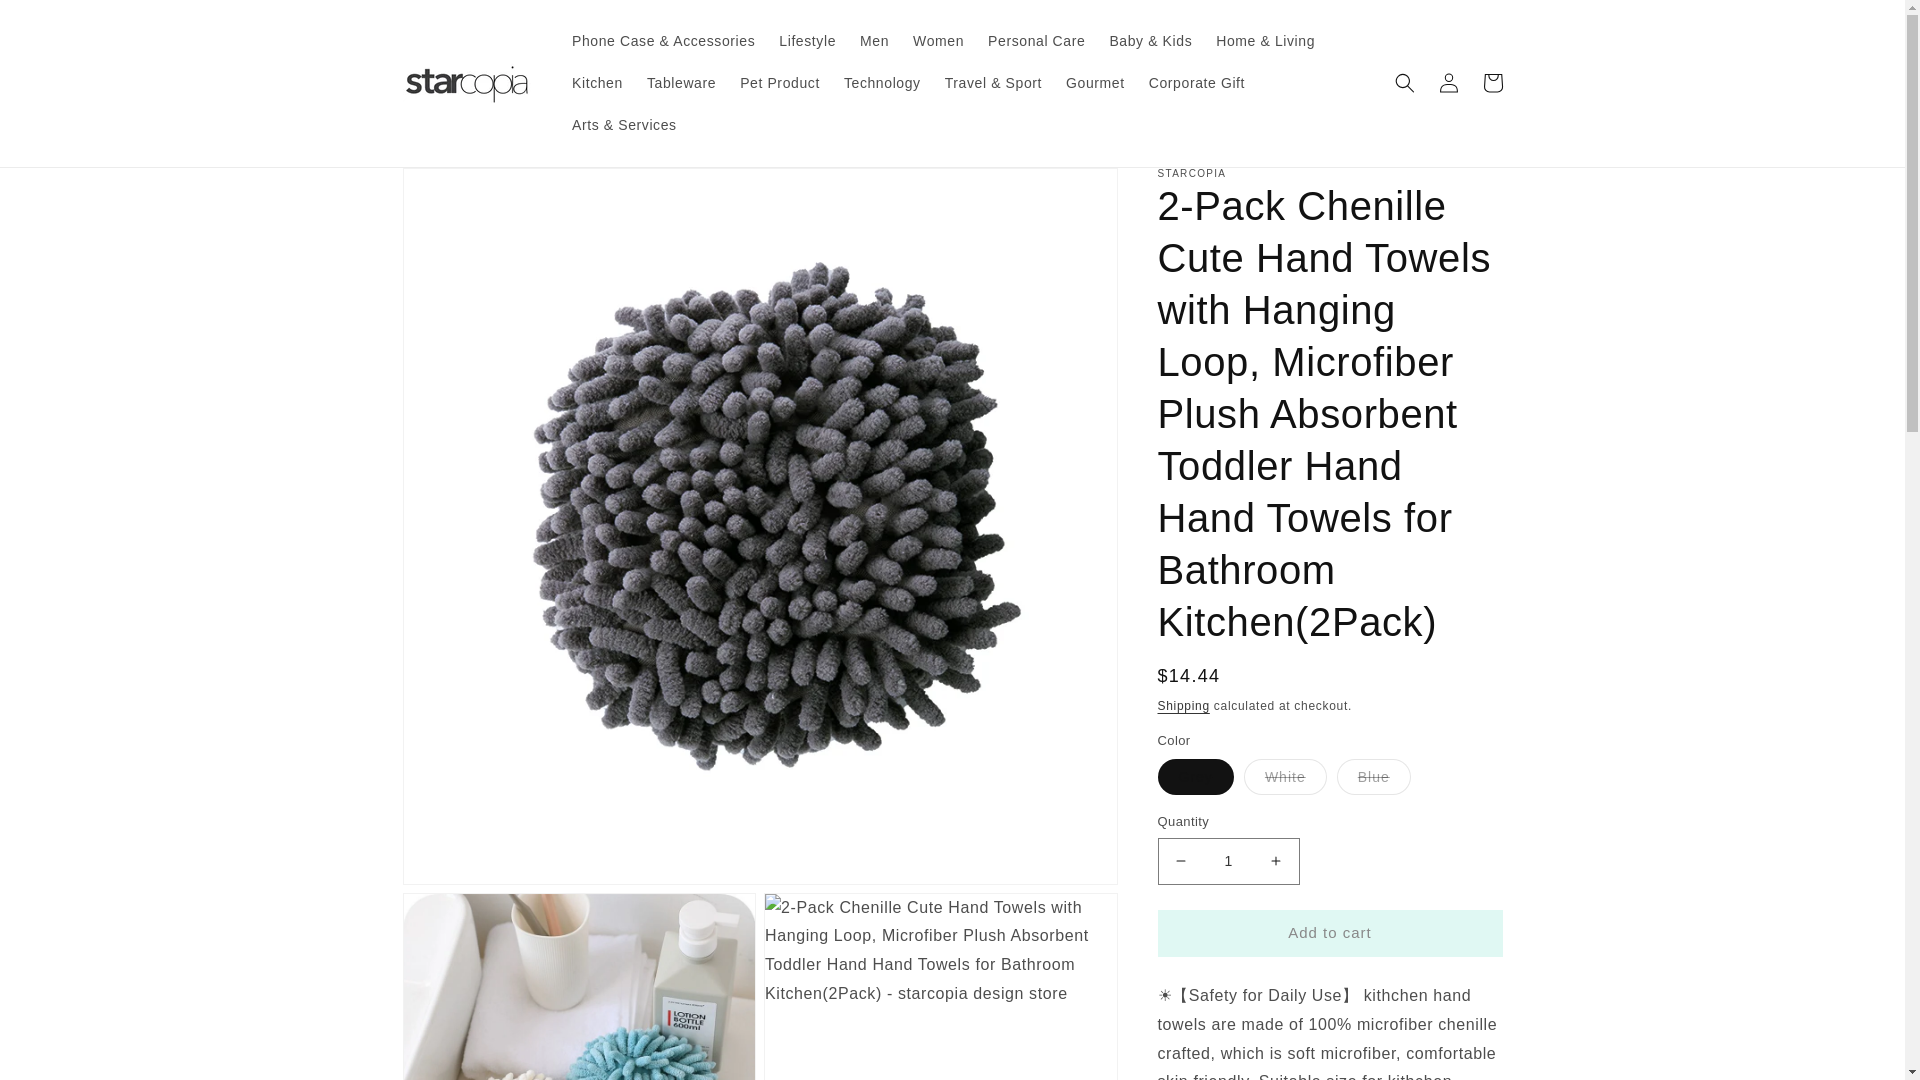 The height and width of the screenshot is (1080, 1920). I want to click on Men, so click(874, 40).